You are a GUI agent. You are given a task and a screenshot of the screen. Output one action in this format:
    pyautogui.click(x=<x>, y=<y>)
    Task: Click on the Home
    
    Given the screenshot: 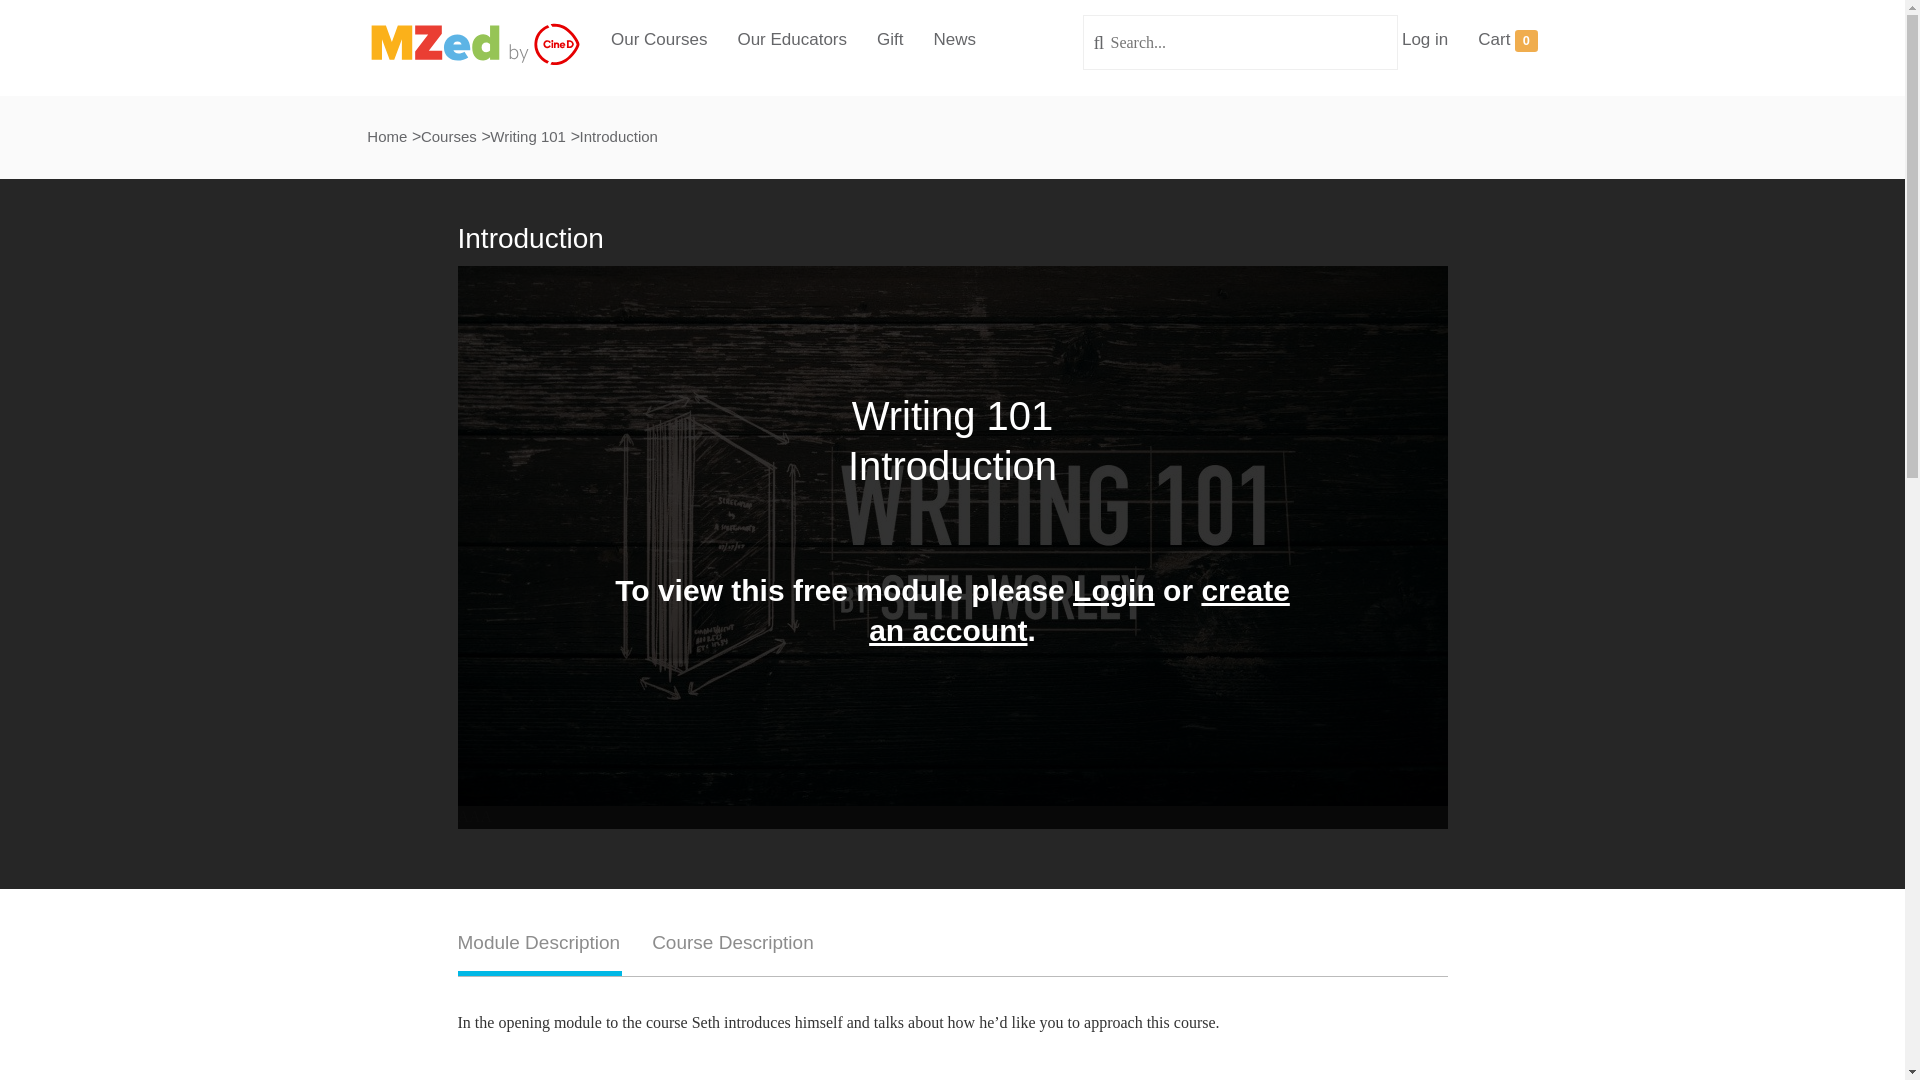 What is the action you would take?
    pyautogui.click(x=386, y=136)
    